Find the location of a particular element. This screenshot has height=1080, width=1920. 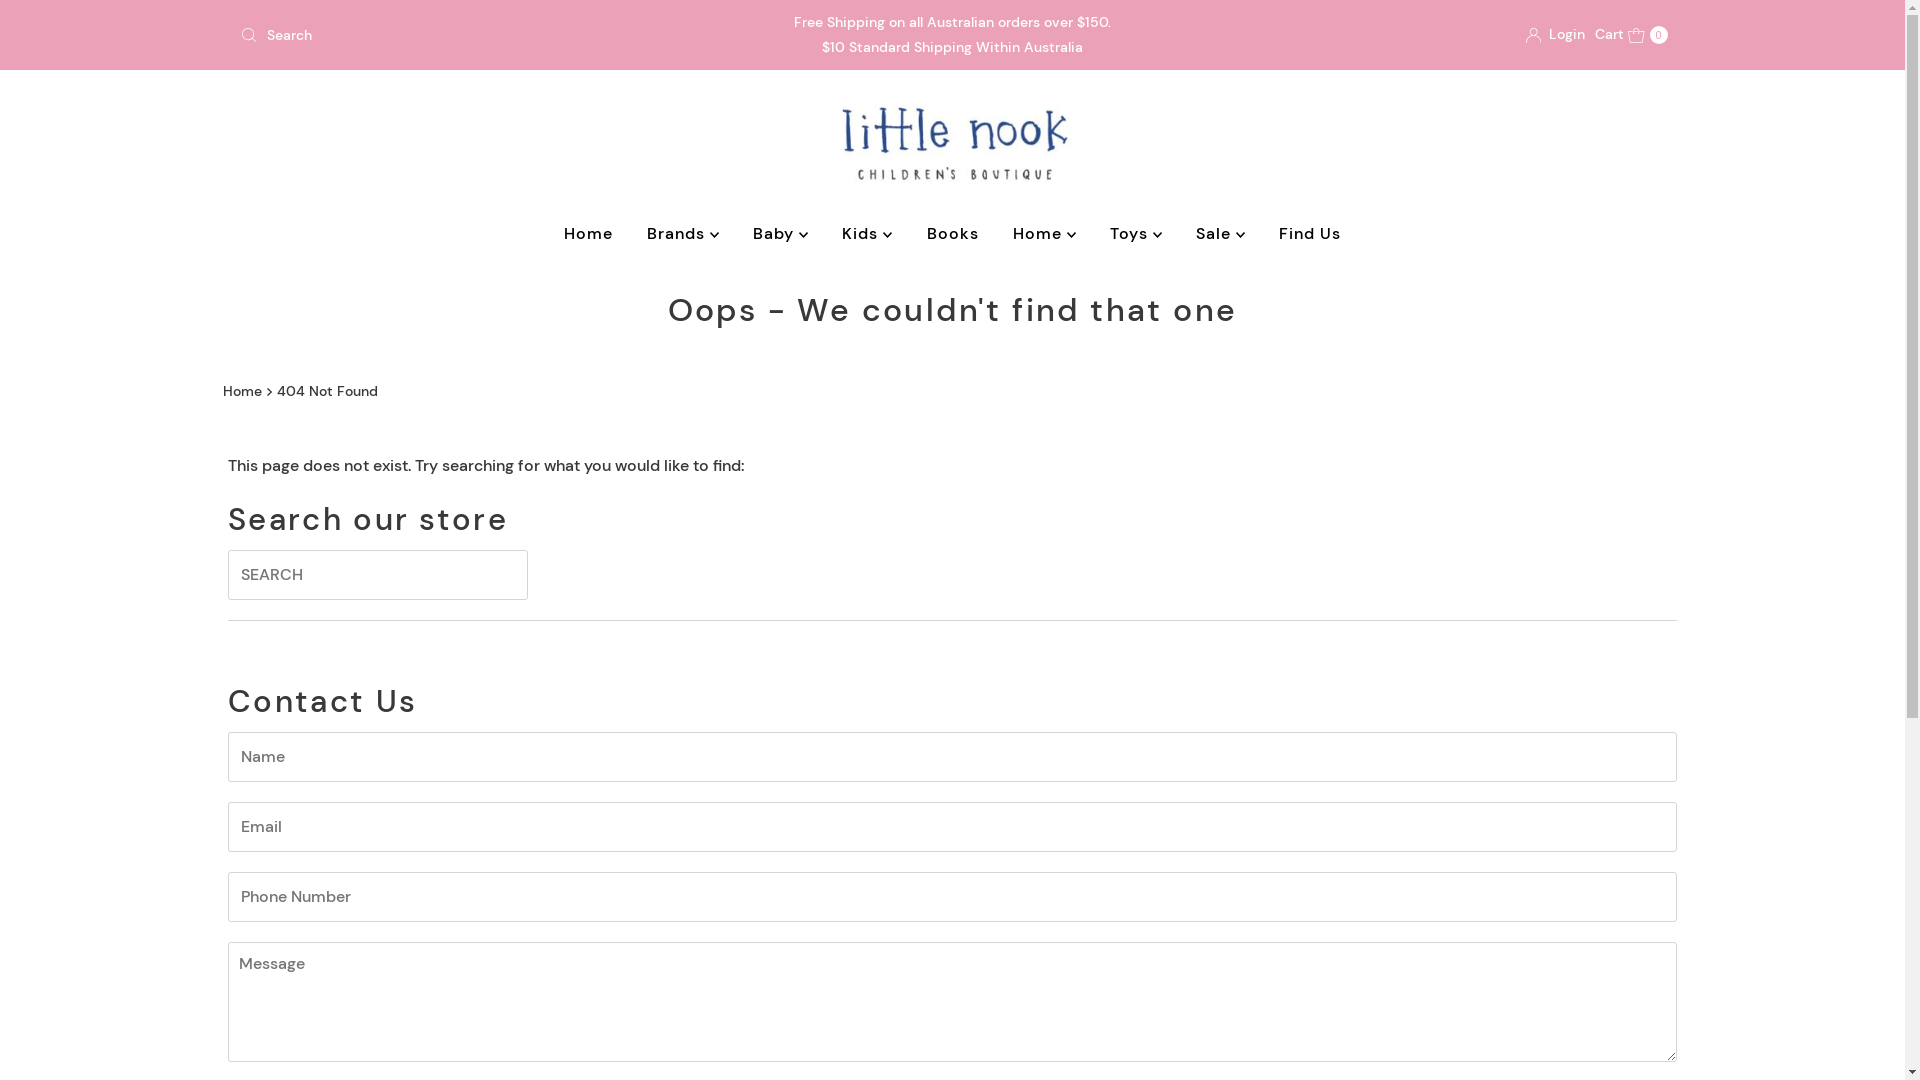

Home is located at coordinates (244, 392).